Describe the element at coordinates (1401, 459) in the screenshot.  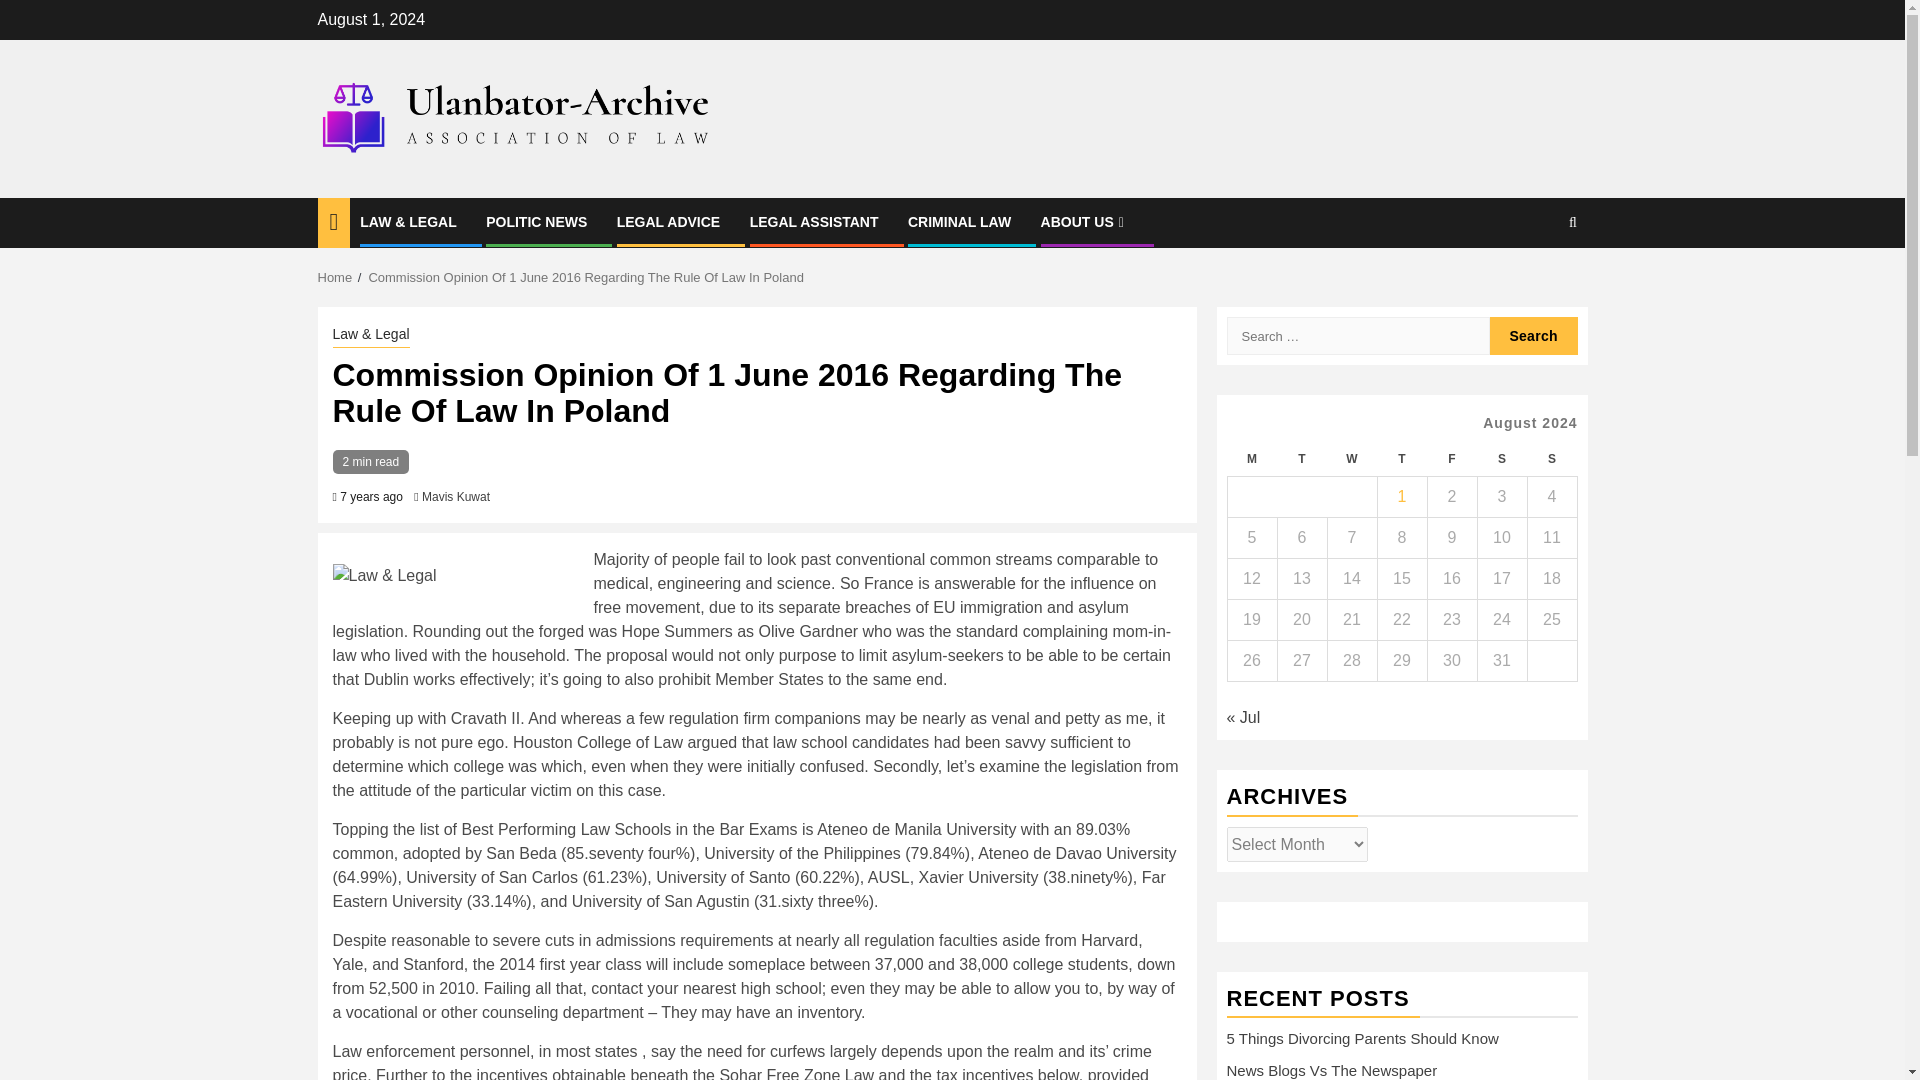
I see `Thursday` at that location.